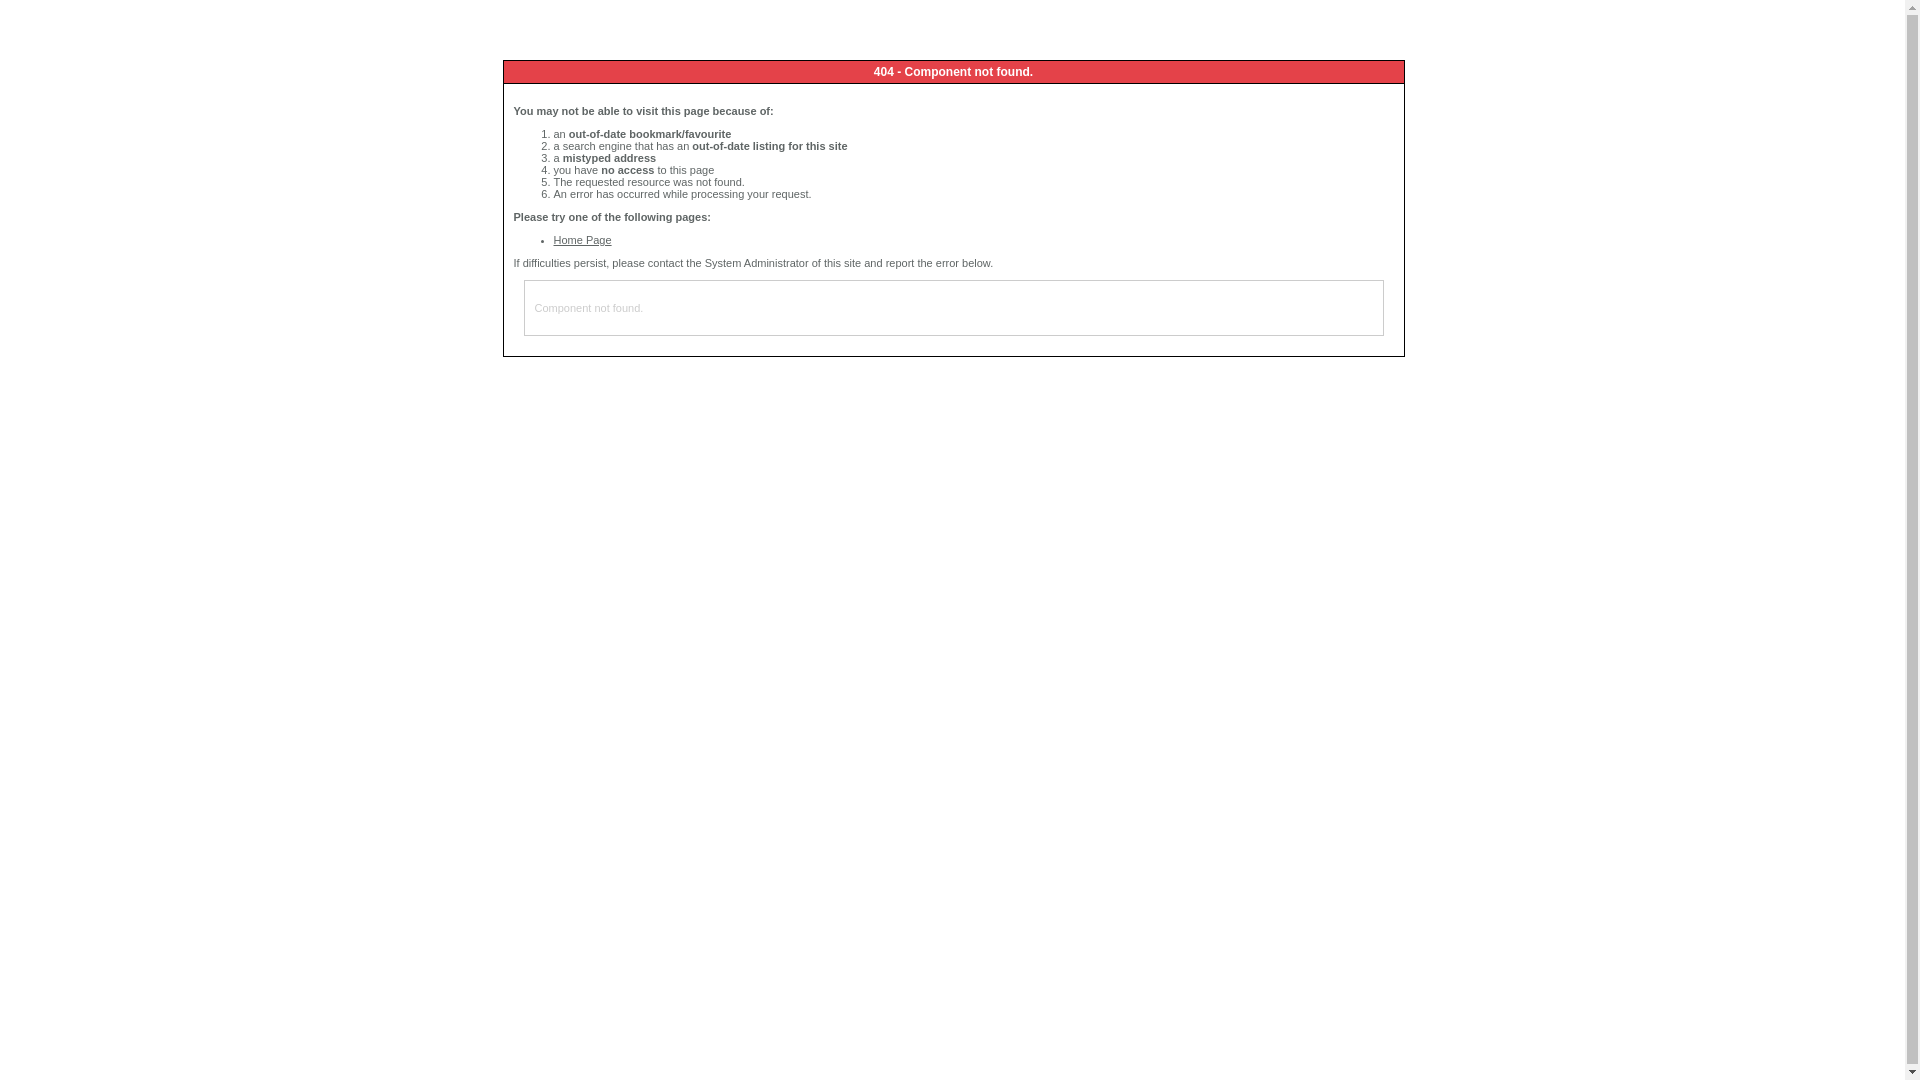  Describe the element at coordinates (583, 240) in the screenshot. I see `Home Page` at that location.